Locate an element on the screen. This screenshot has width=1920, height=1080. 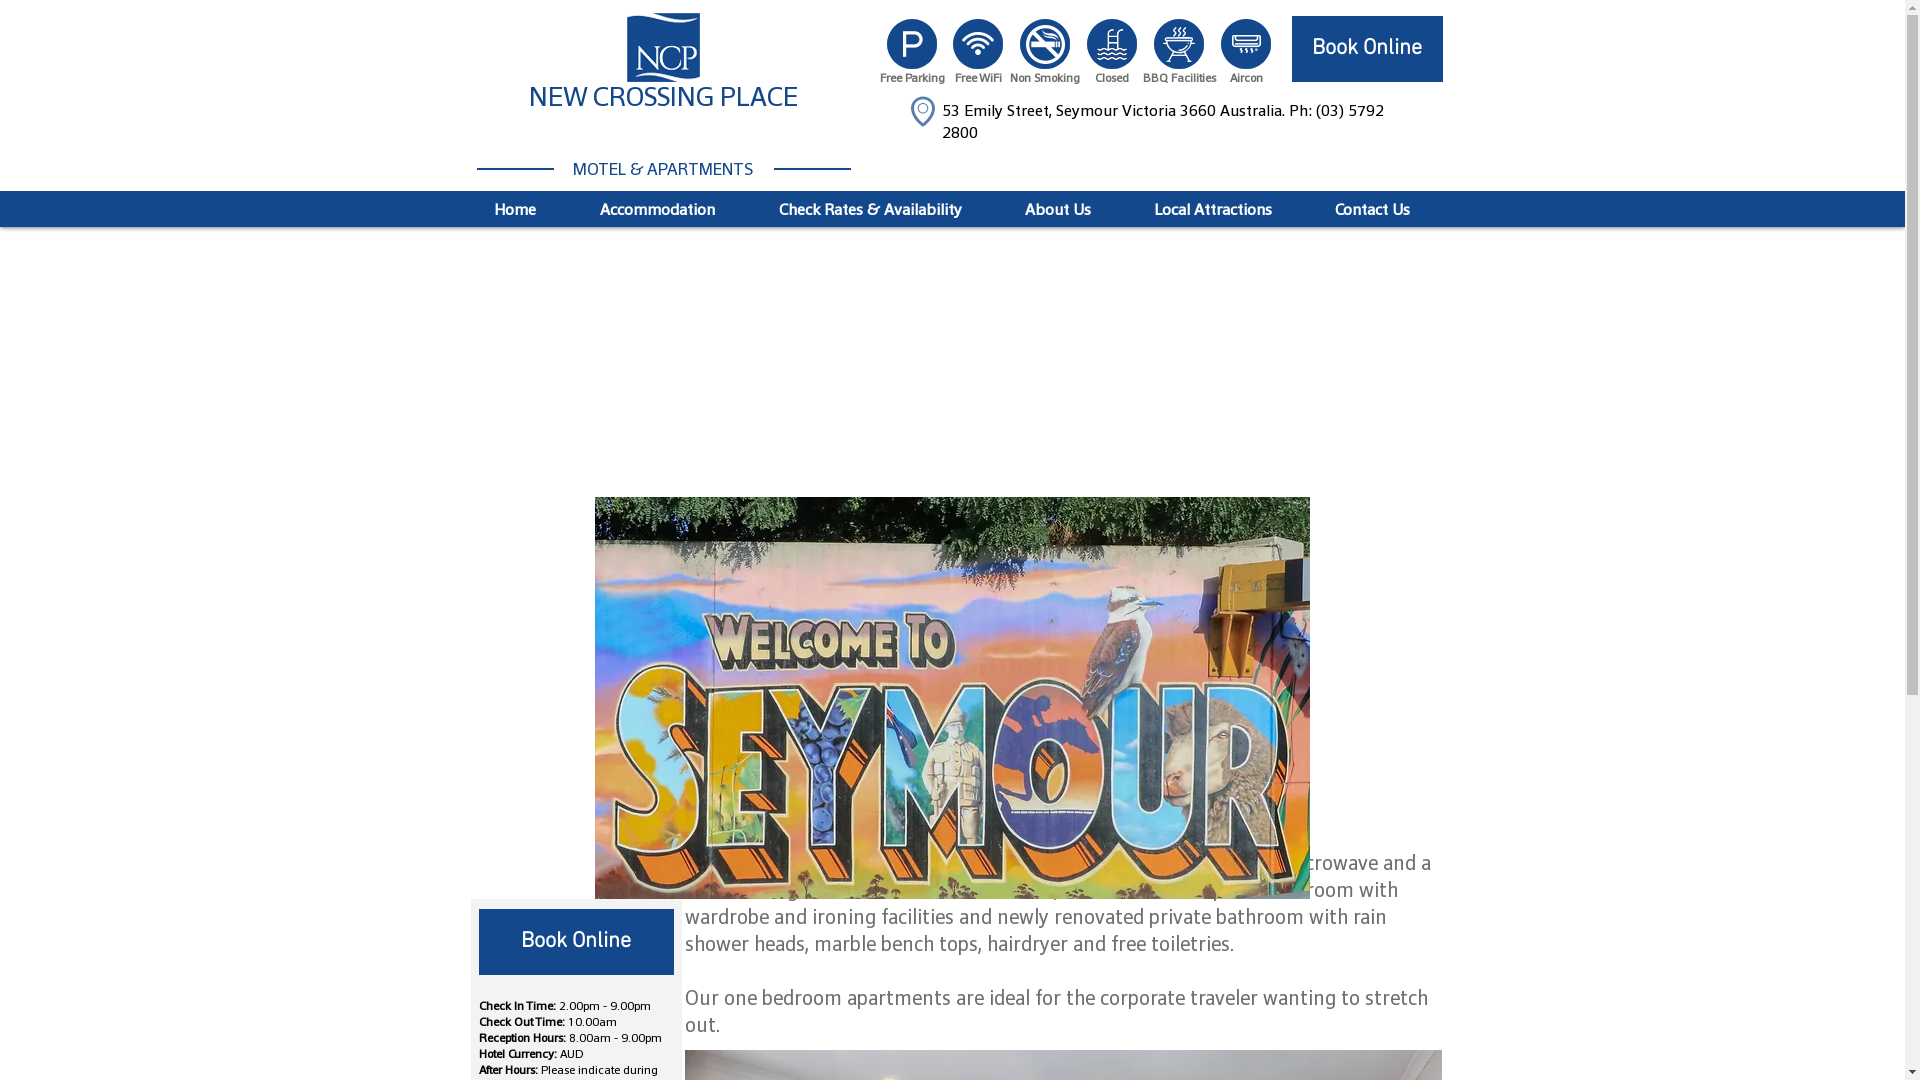
Book Online is located at coordinates (576, 942).